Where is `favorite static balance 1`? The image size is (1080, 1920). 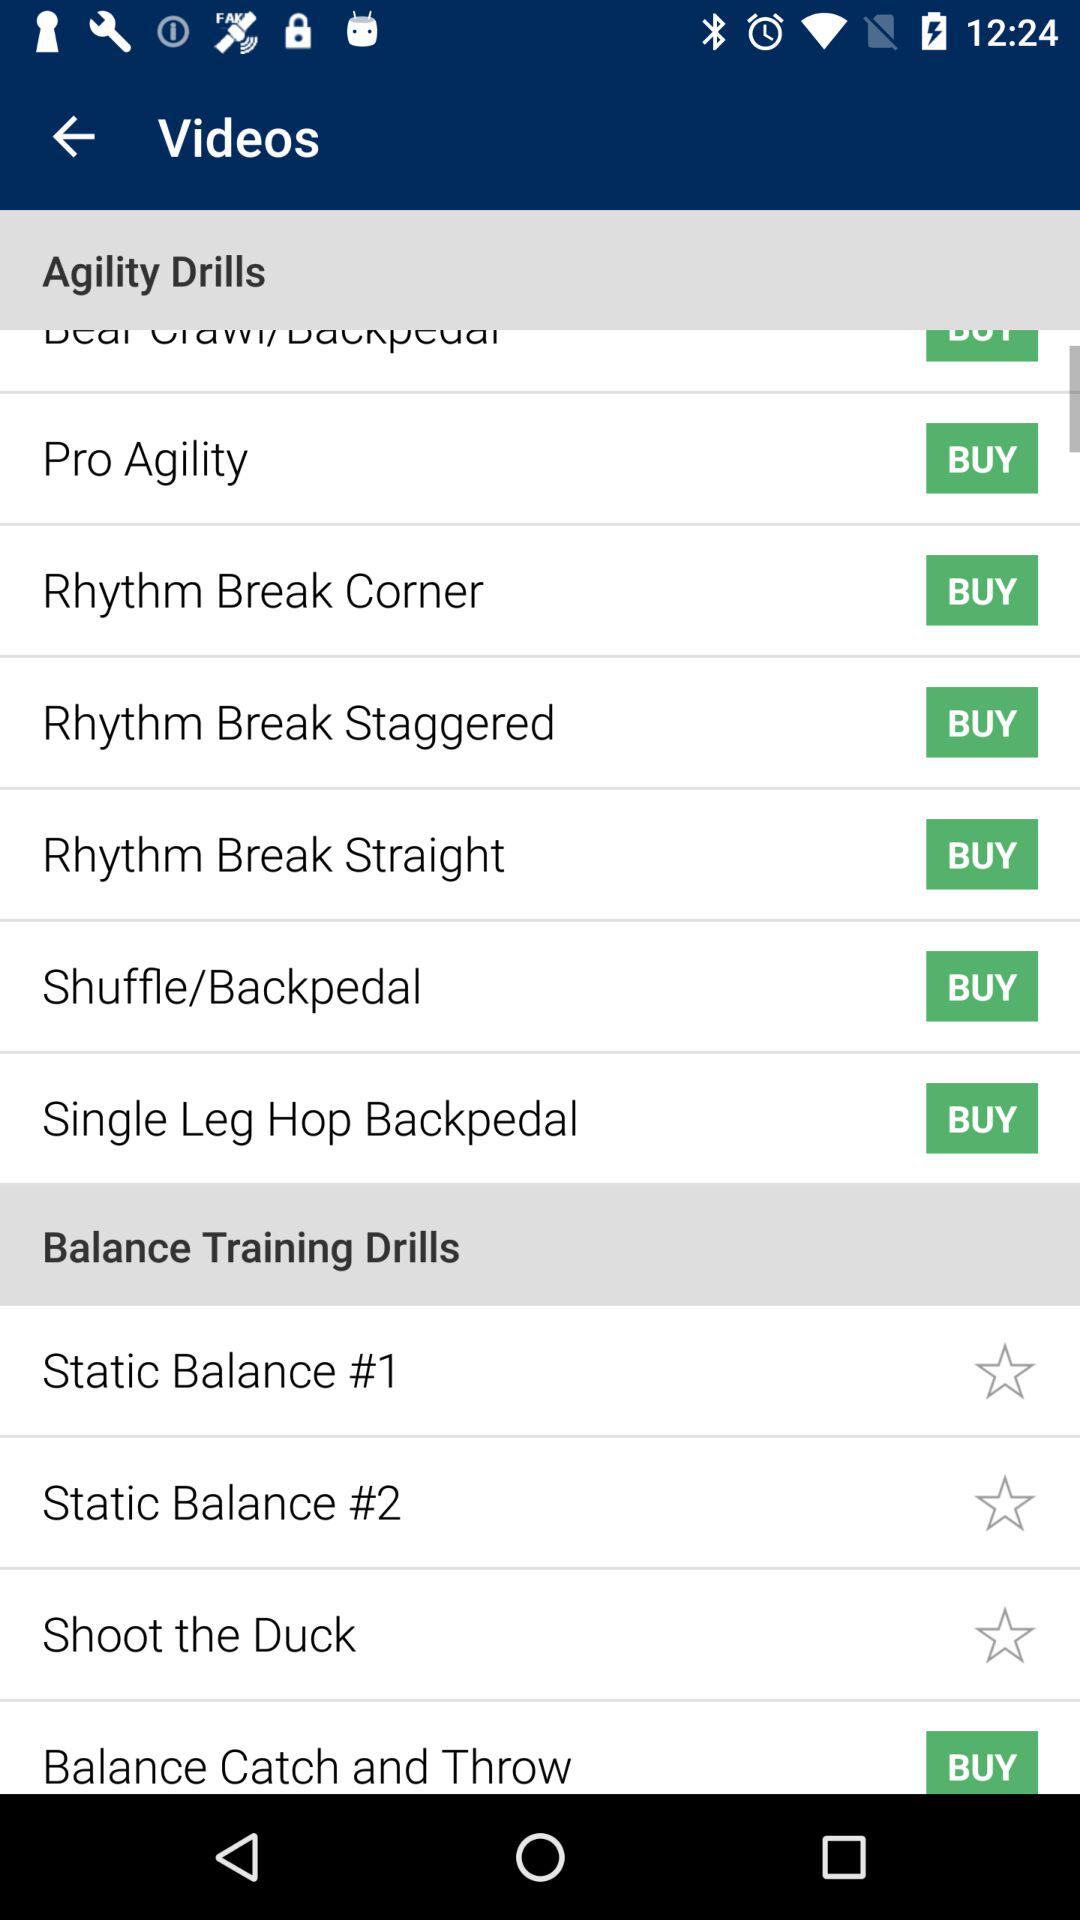 favorite static balance 1 is located at coordinates (1026, 1356).